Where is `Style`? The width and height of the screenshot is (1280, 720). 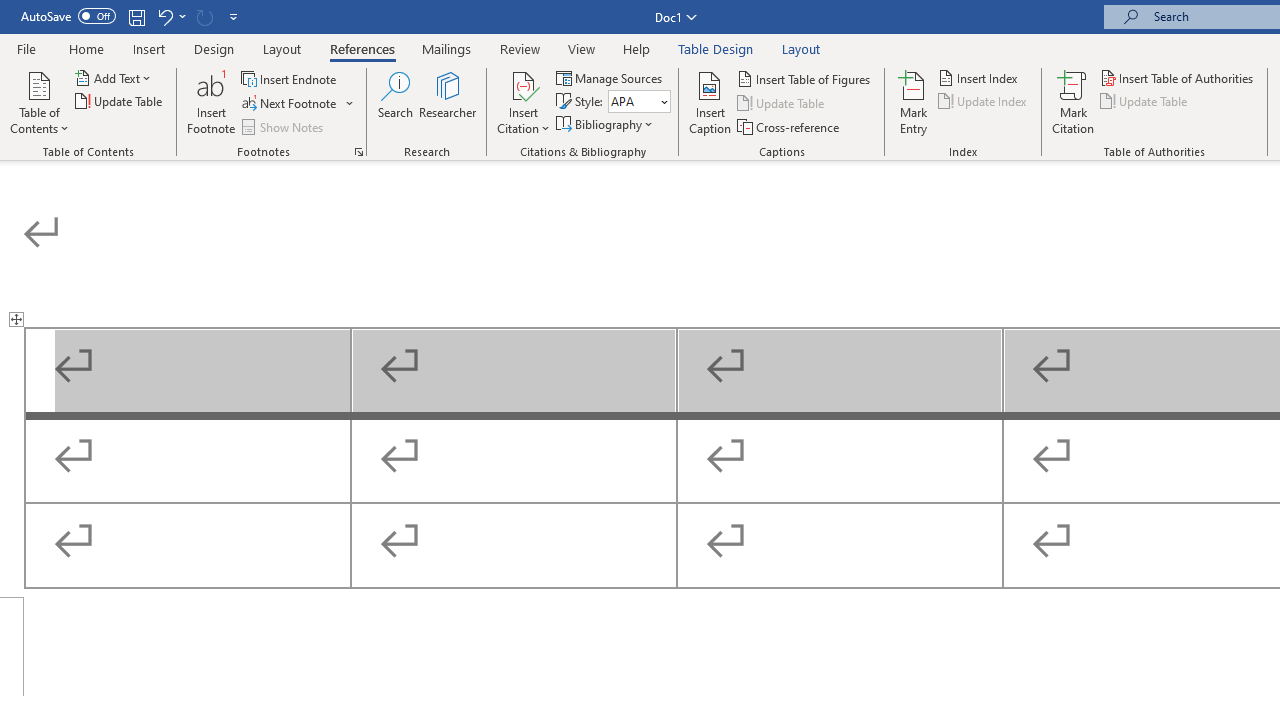
Style is located at coordinates (632, 101).